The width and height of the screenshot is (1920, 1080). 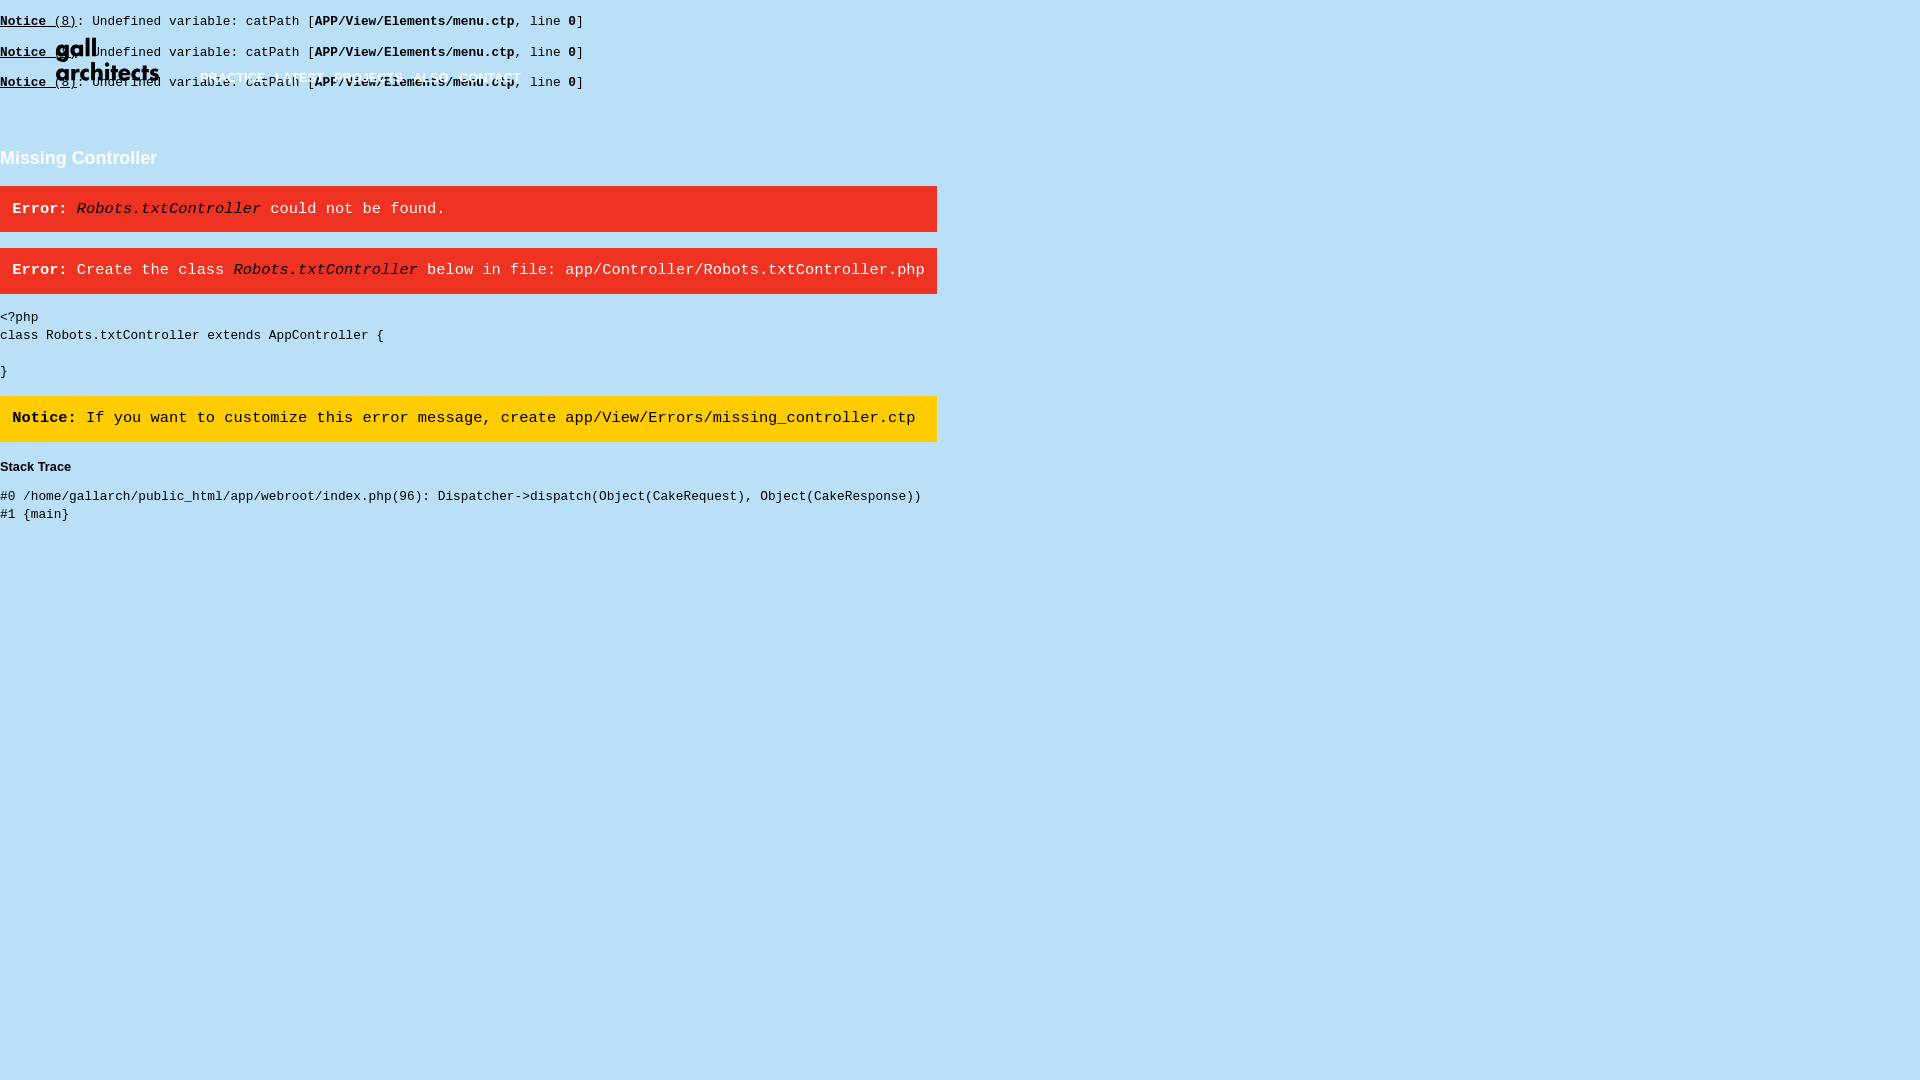 I want to click on Notice (8), so click(x=38, y=82).